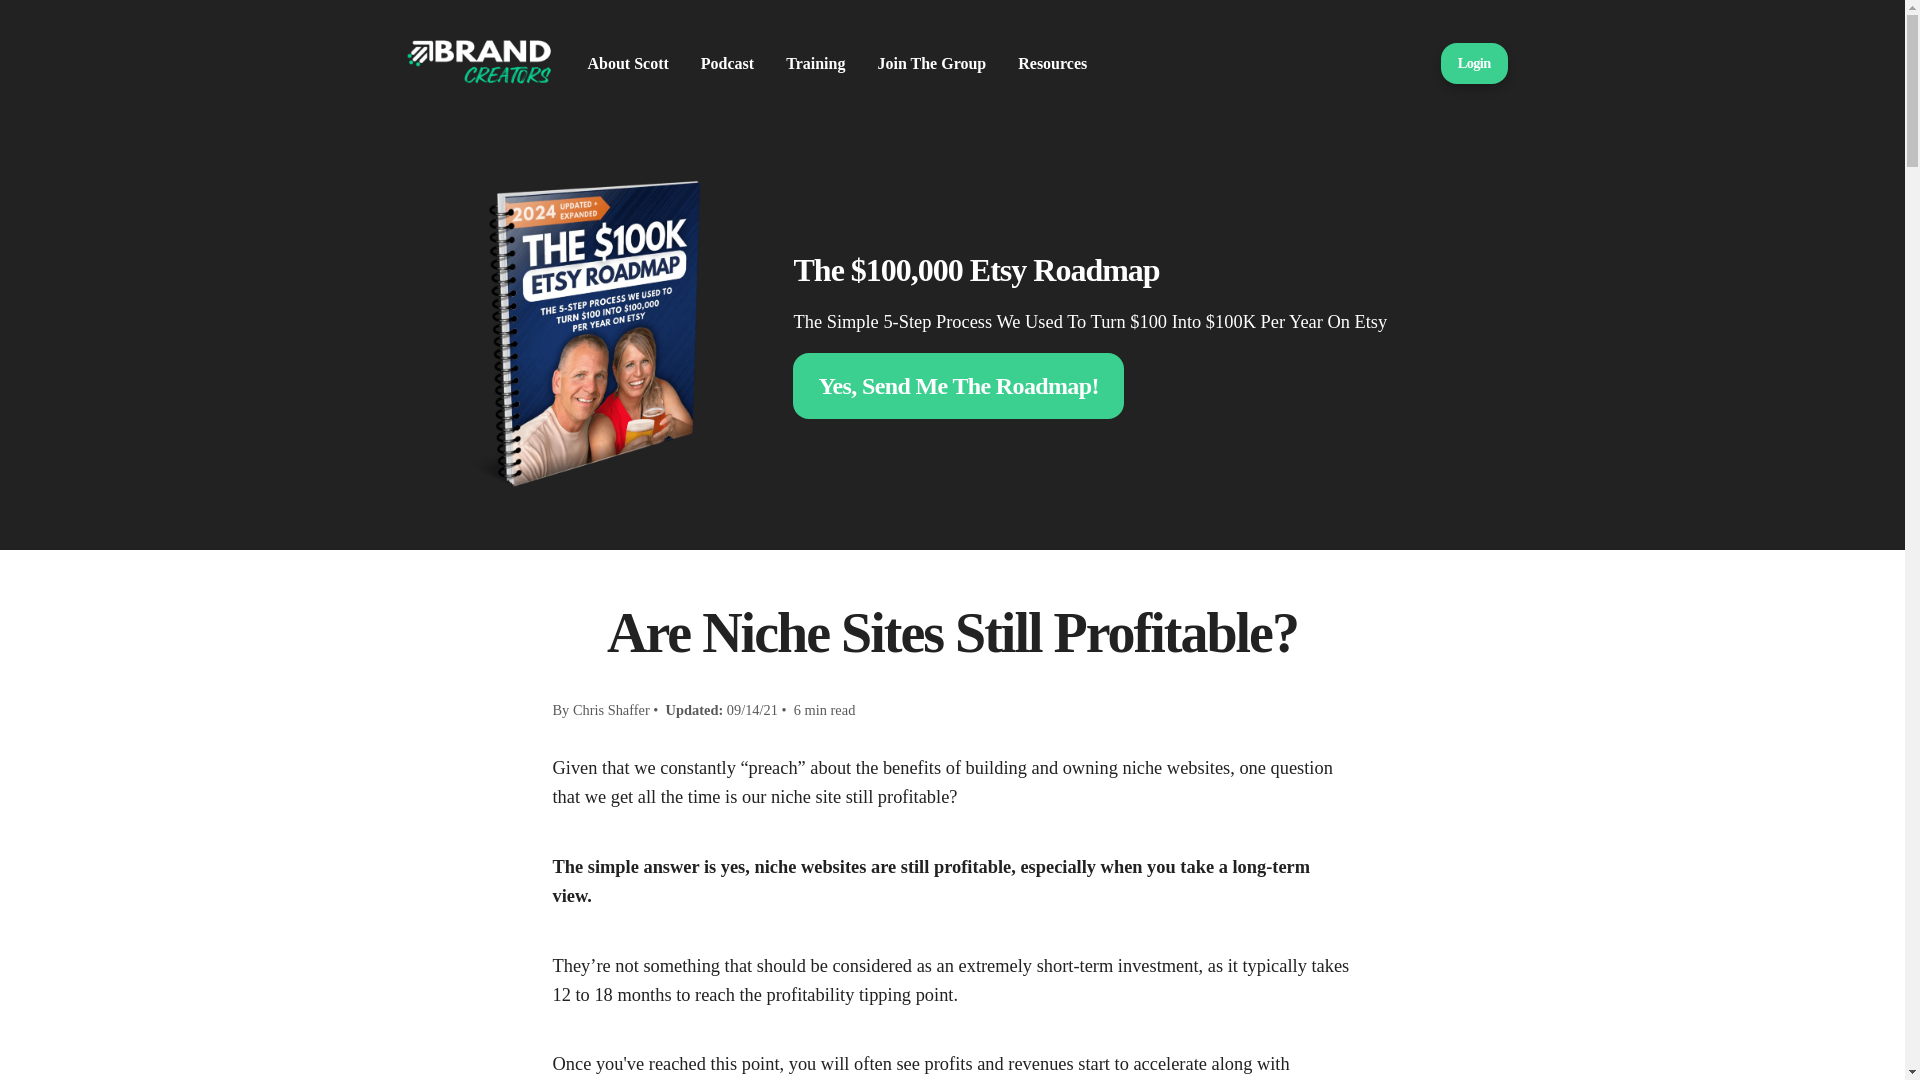  Describe the element at coordinates (727, 63) in the screenshot. I see `Podcast` at that location.